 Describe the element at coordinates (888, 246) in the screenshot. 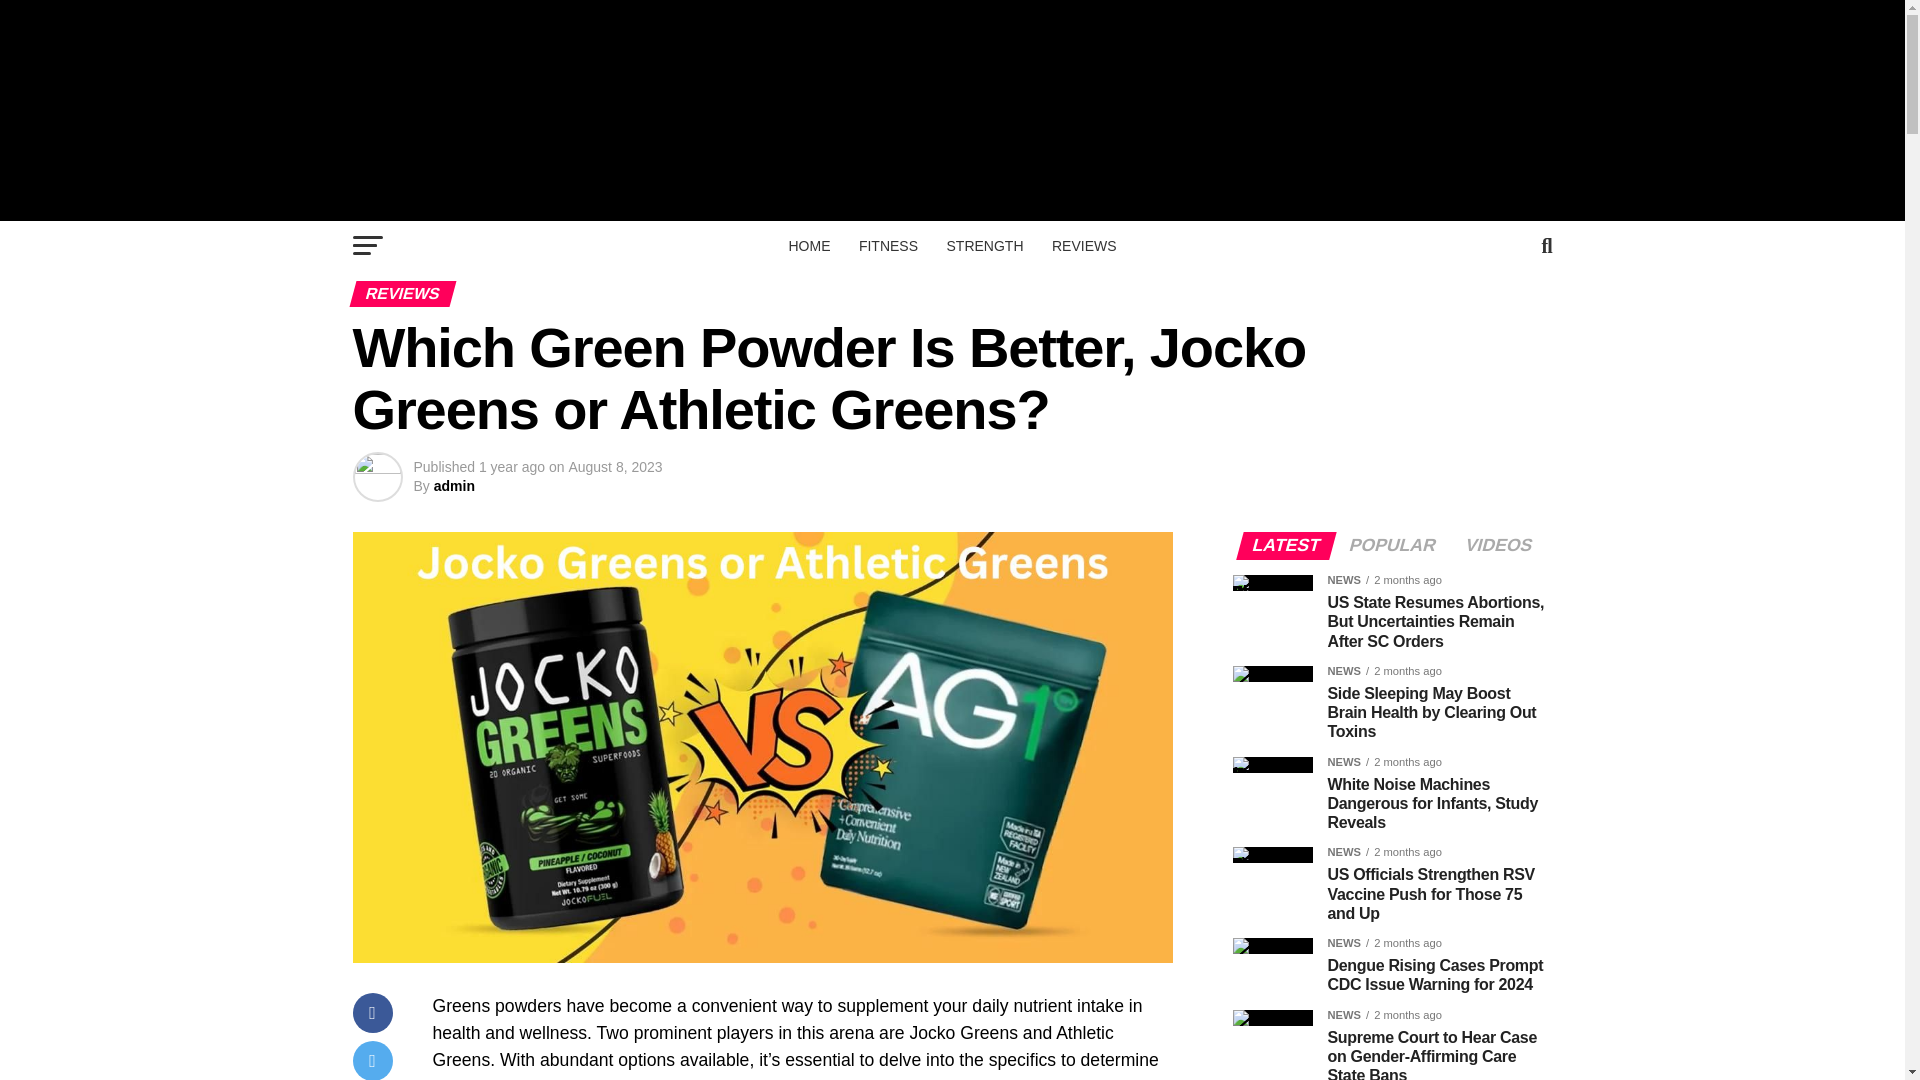

I see `FITNESS` at that location.